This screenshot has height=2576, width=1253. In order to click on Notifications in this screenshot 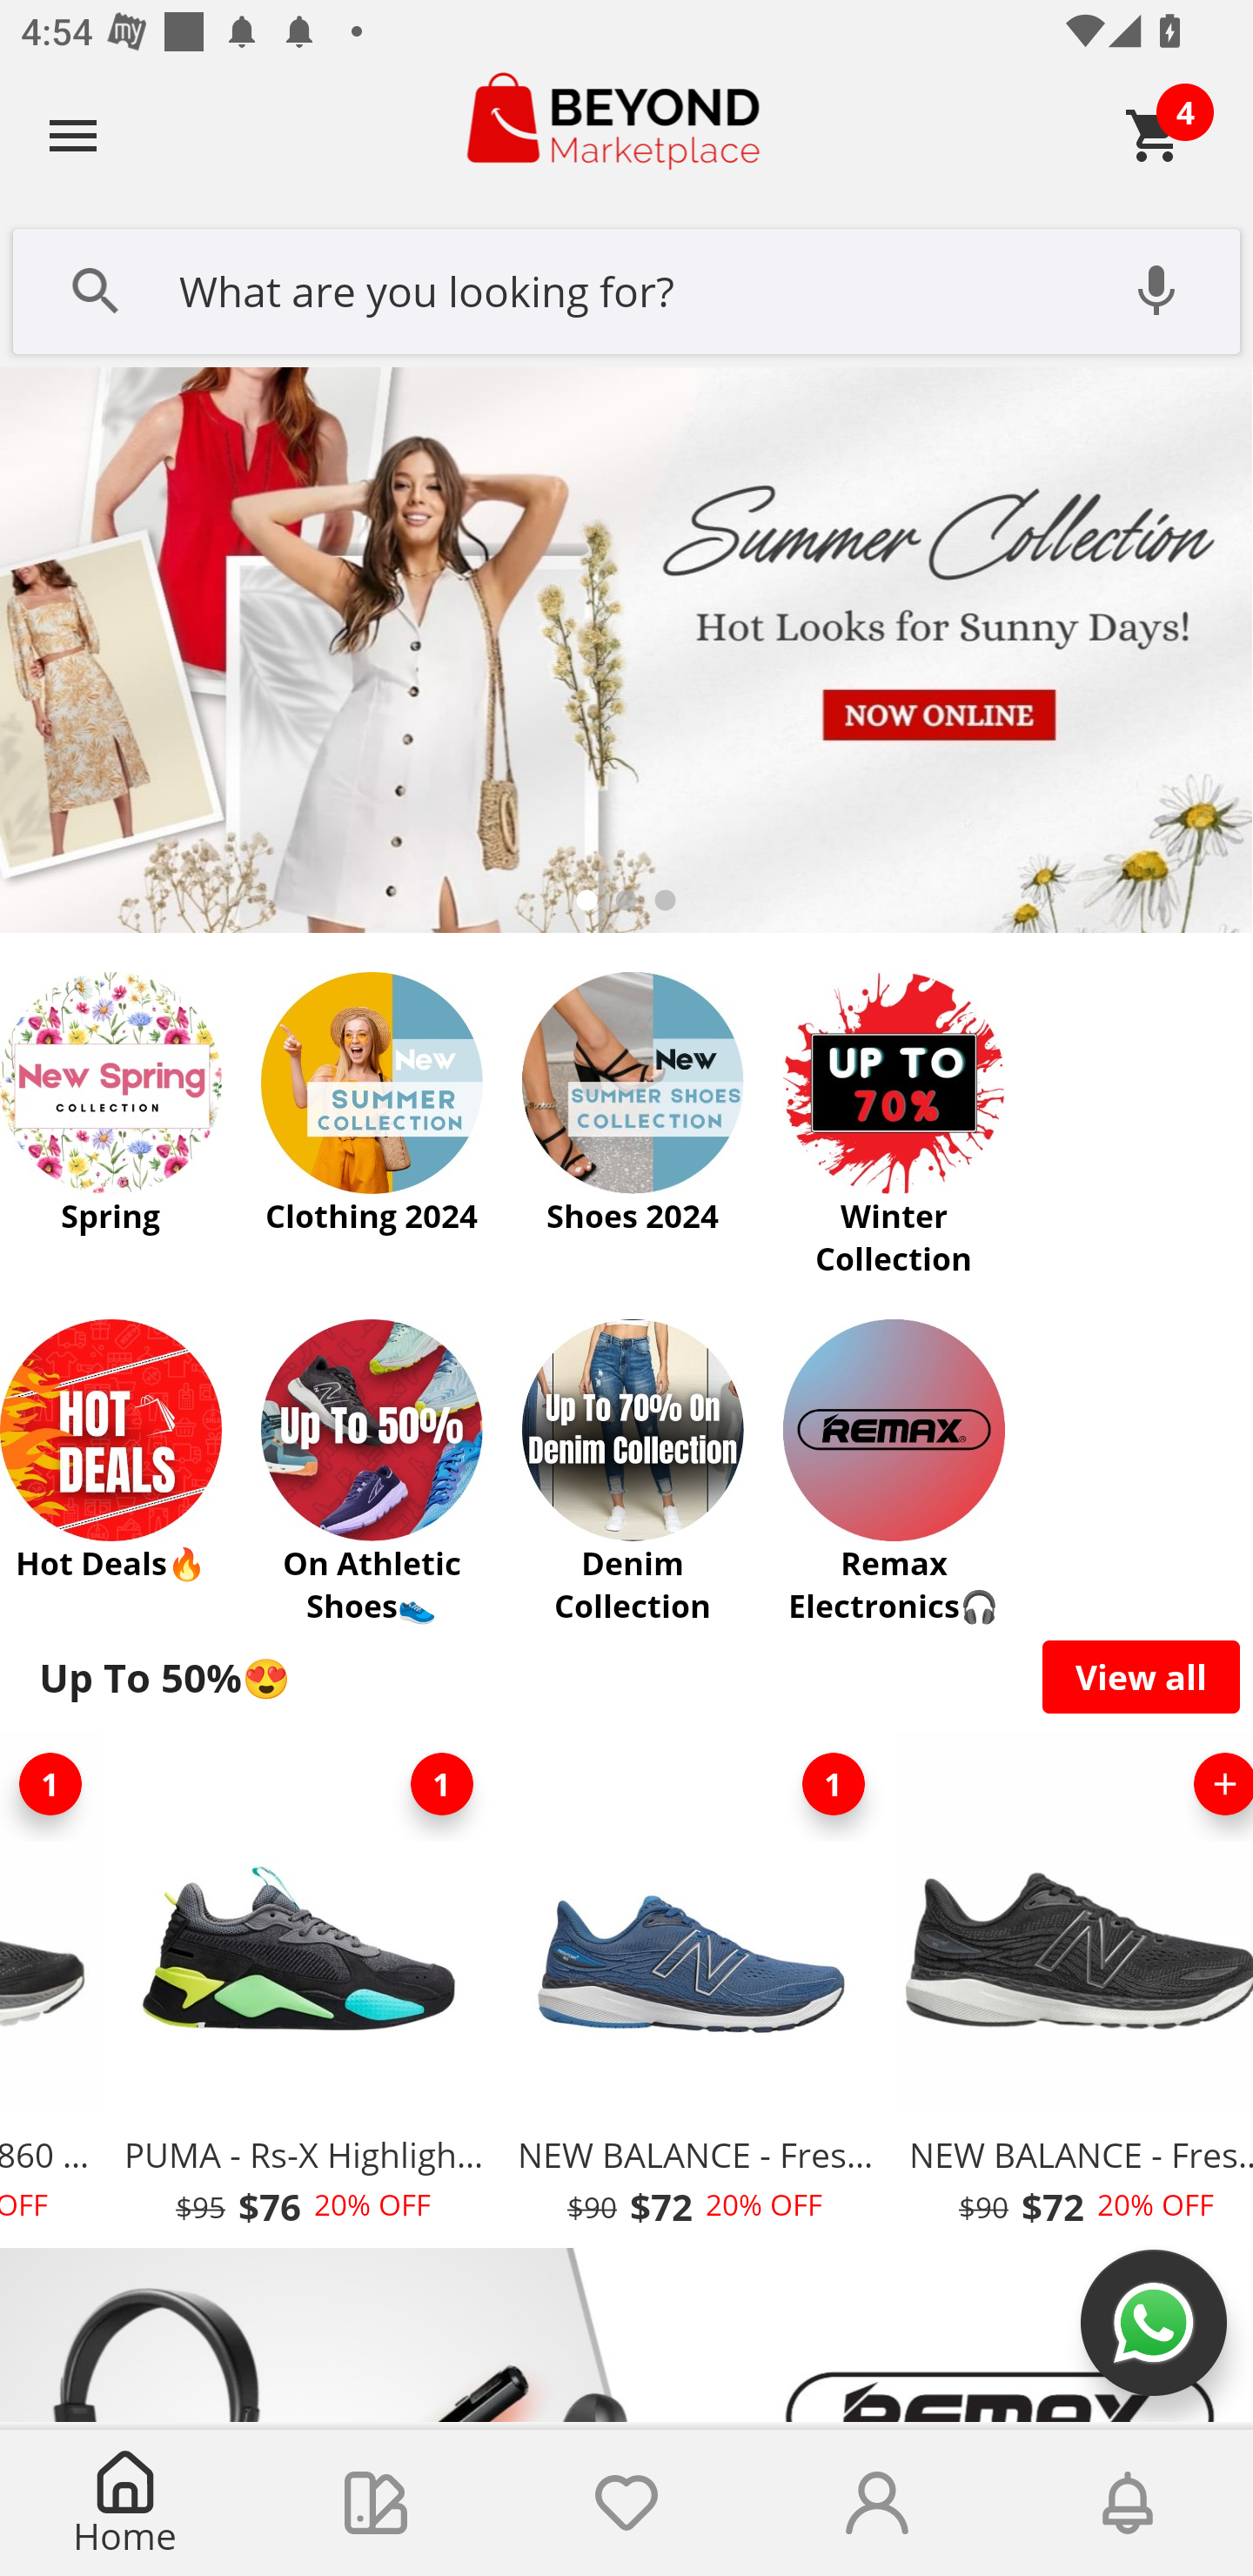, I will do `click(1128, 2503)`.